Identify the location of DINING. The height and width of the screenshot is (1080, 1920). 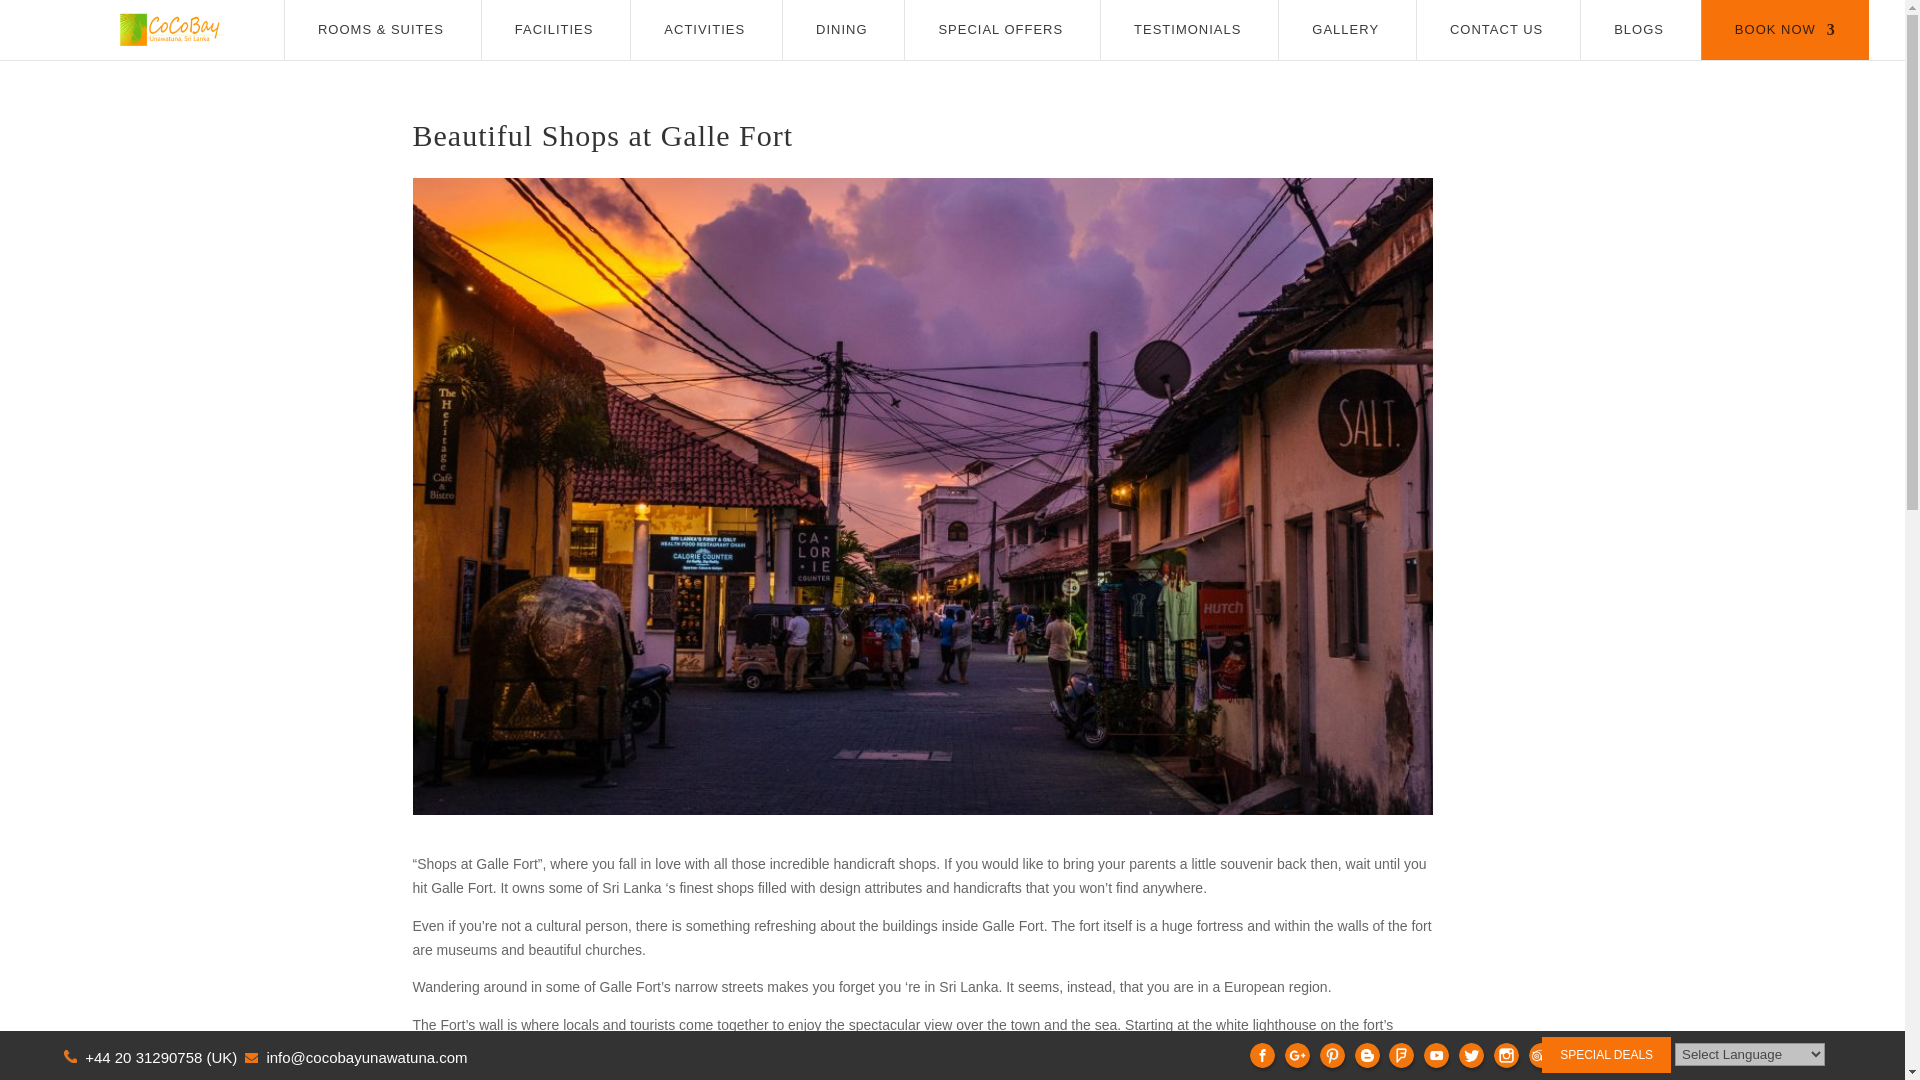
(842, 29).